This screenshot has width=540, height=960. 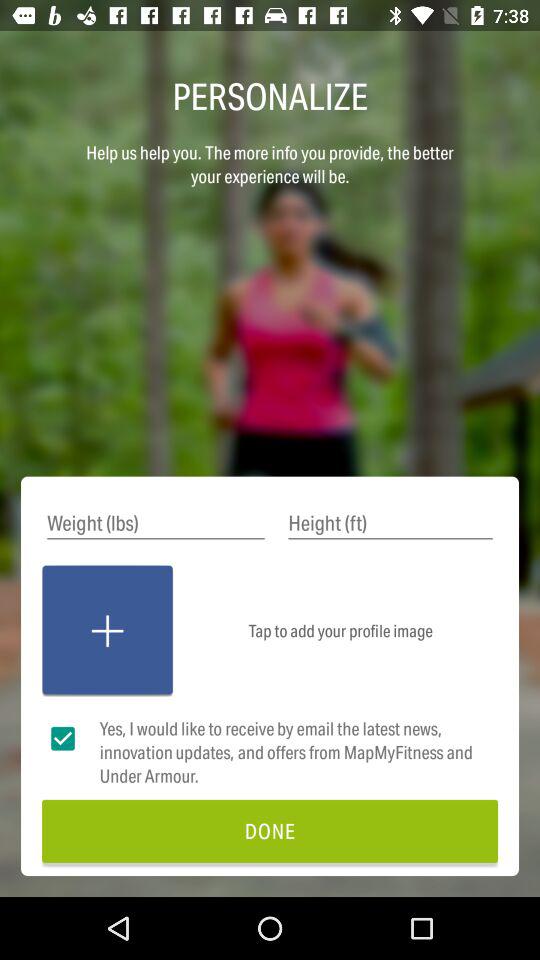 What do you see at coordinates (107, 631) in the screenshot?
I see `select  icon below weightslbs` at bounding box center [107, 631].